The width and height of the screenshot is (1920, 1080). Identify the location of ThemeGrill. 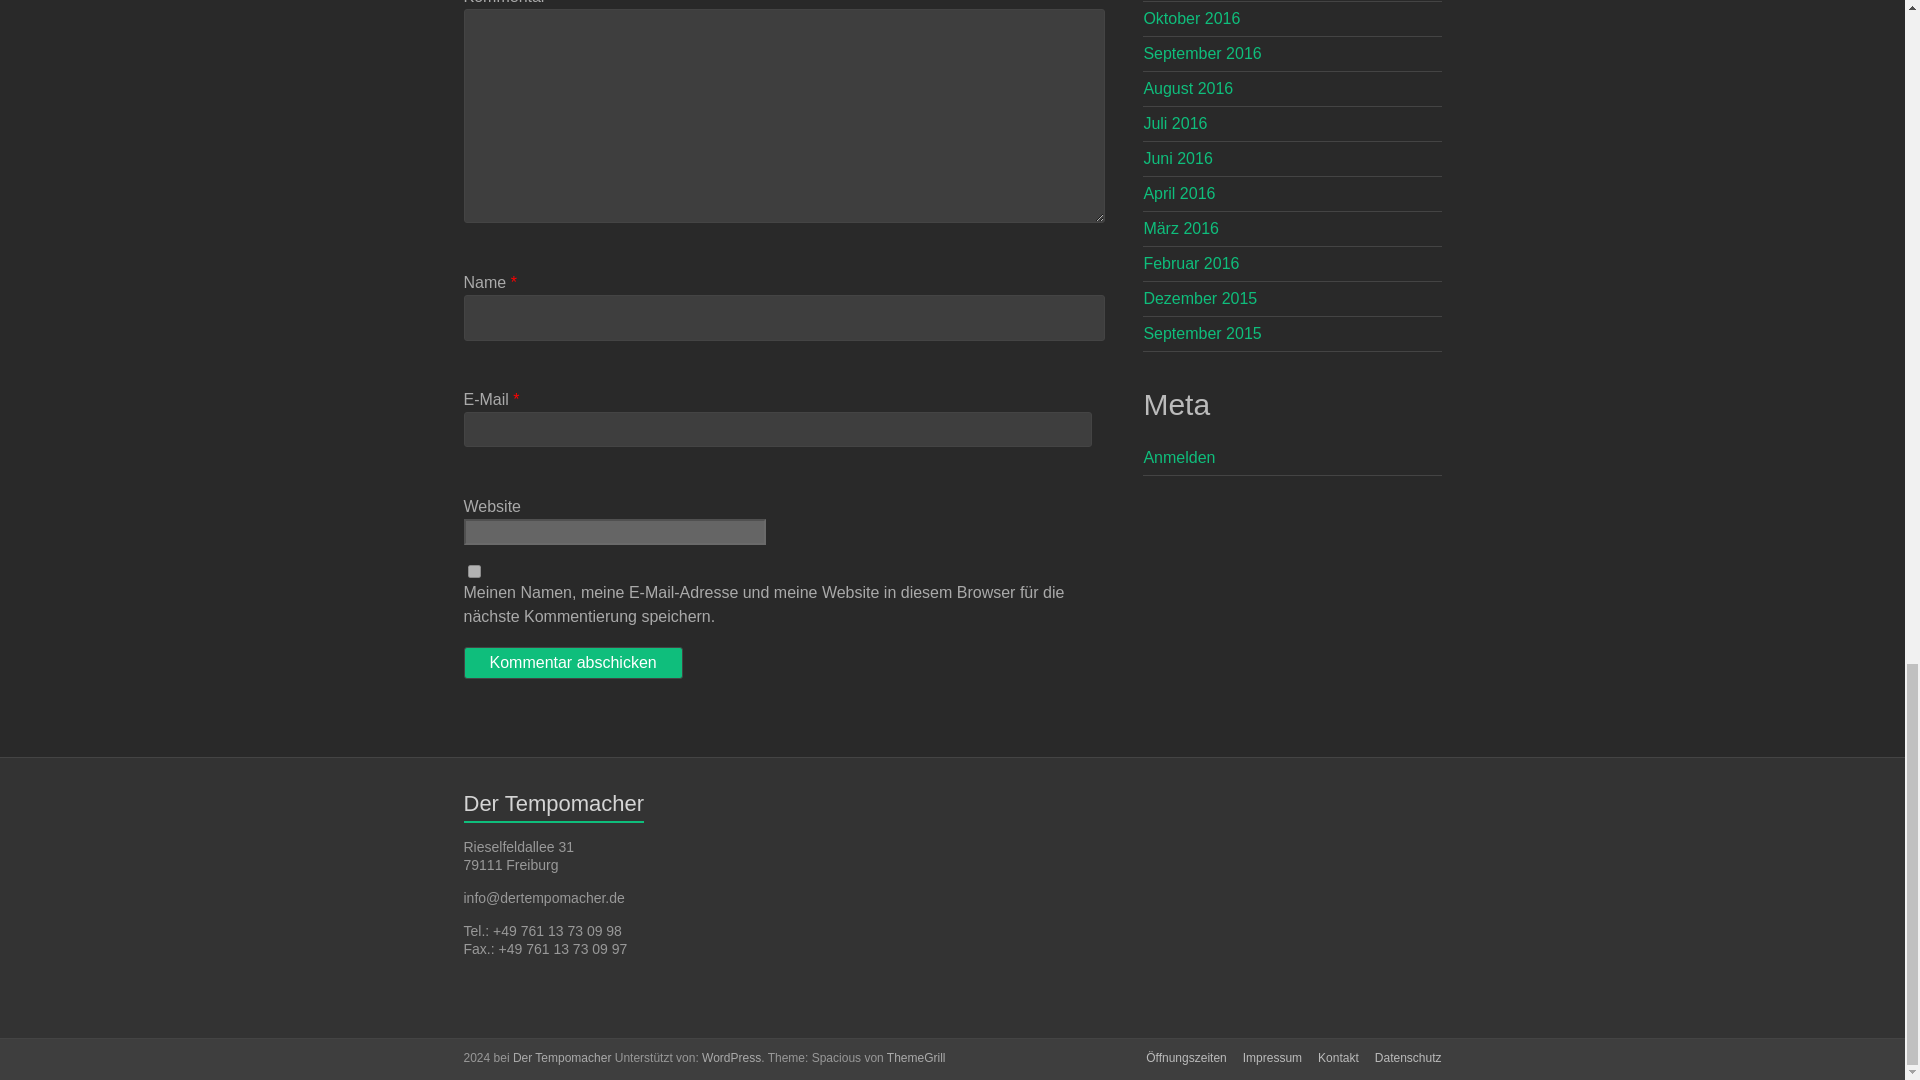
(916, 1057).